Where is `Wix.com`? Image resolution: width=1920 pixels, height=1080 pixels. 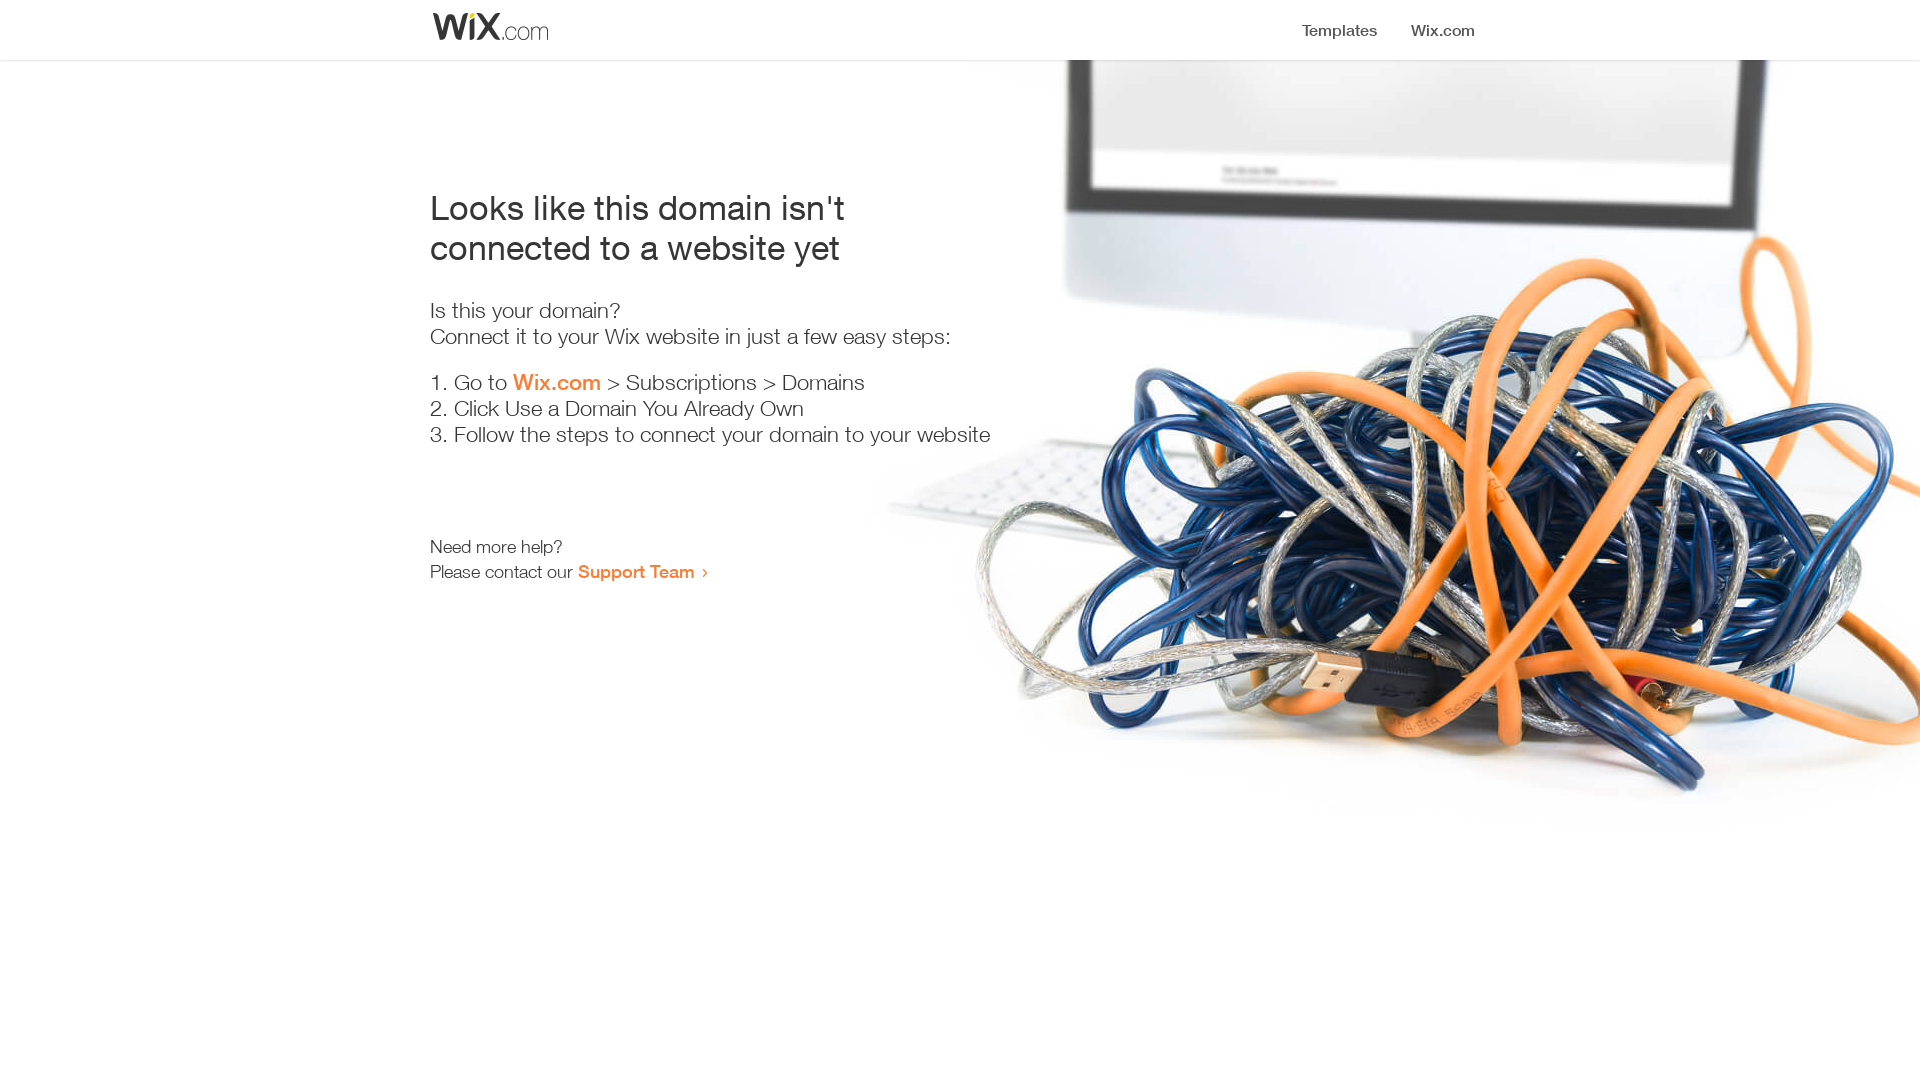
Wix.com is located at coordinates (557, 382).